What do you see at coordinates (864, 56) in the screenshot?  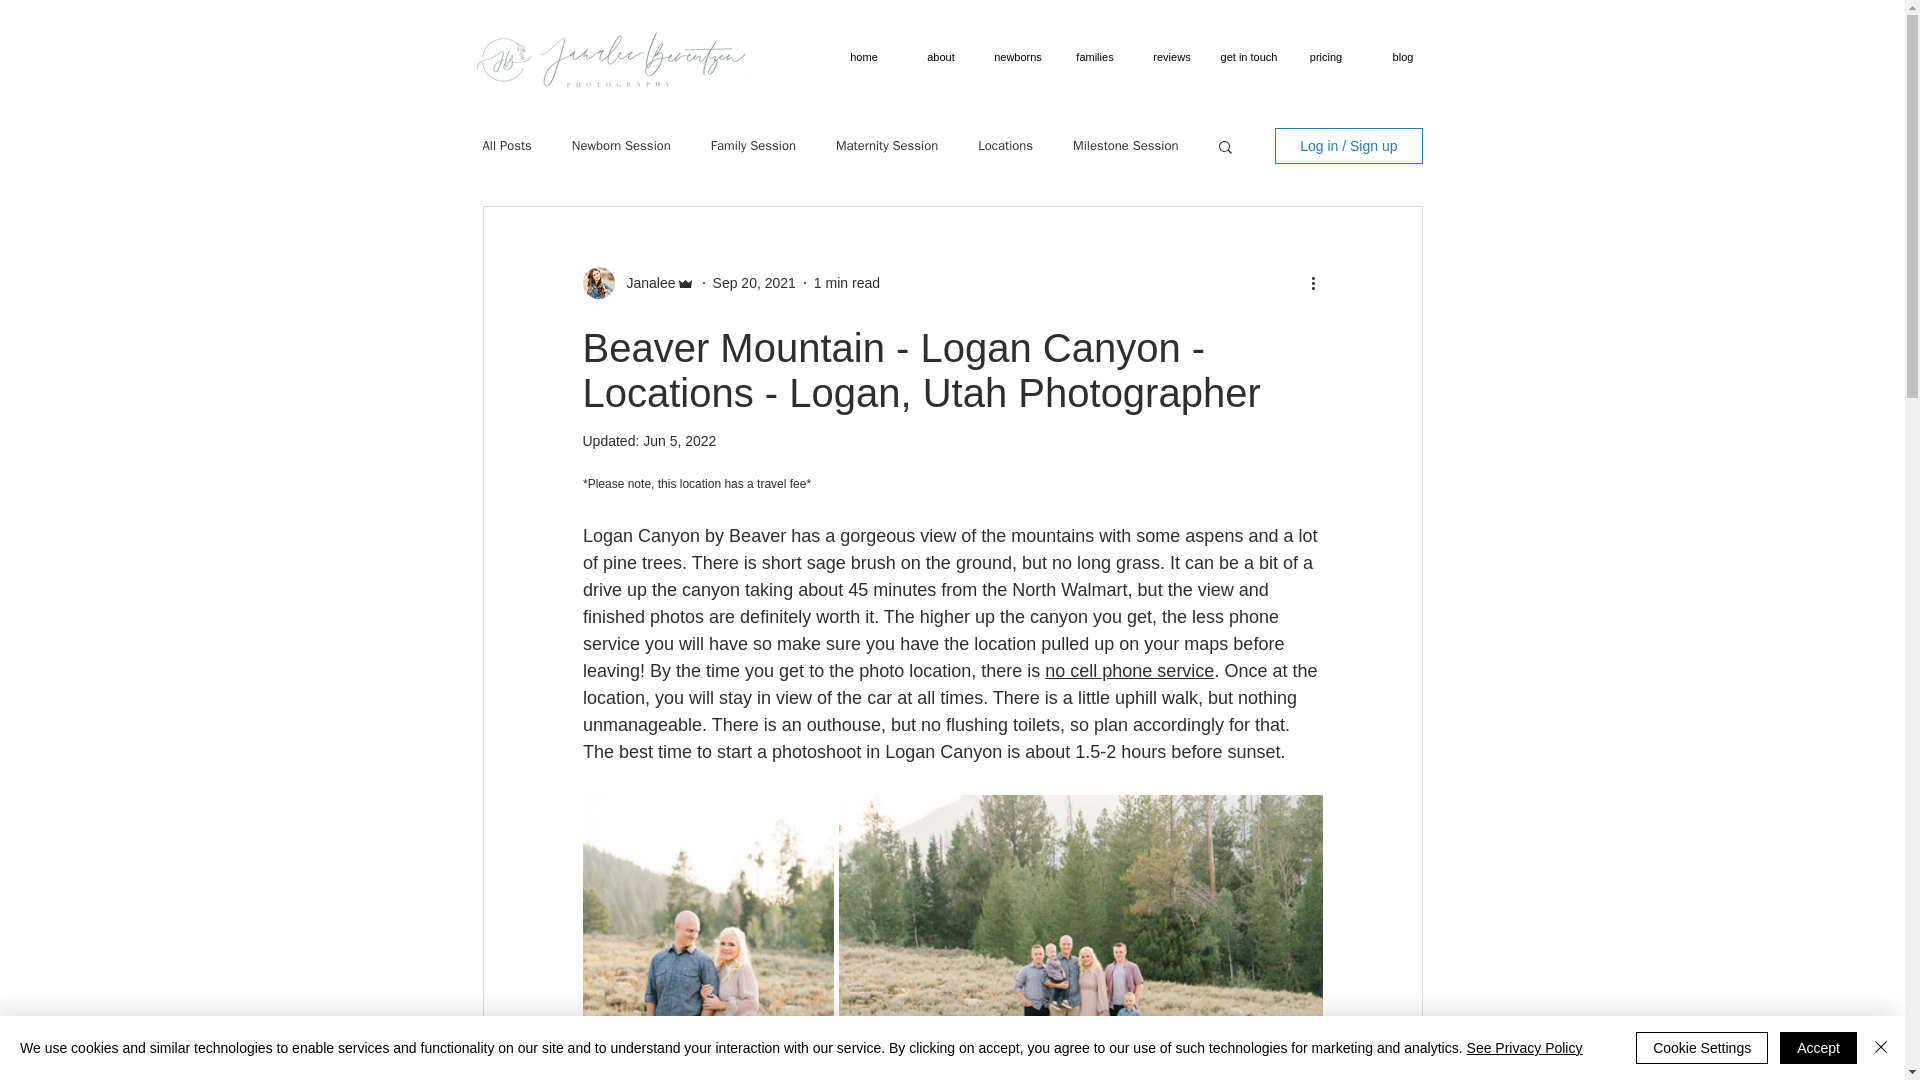 I see `home` at bounding box center [864, 56].